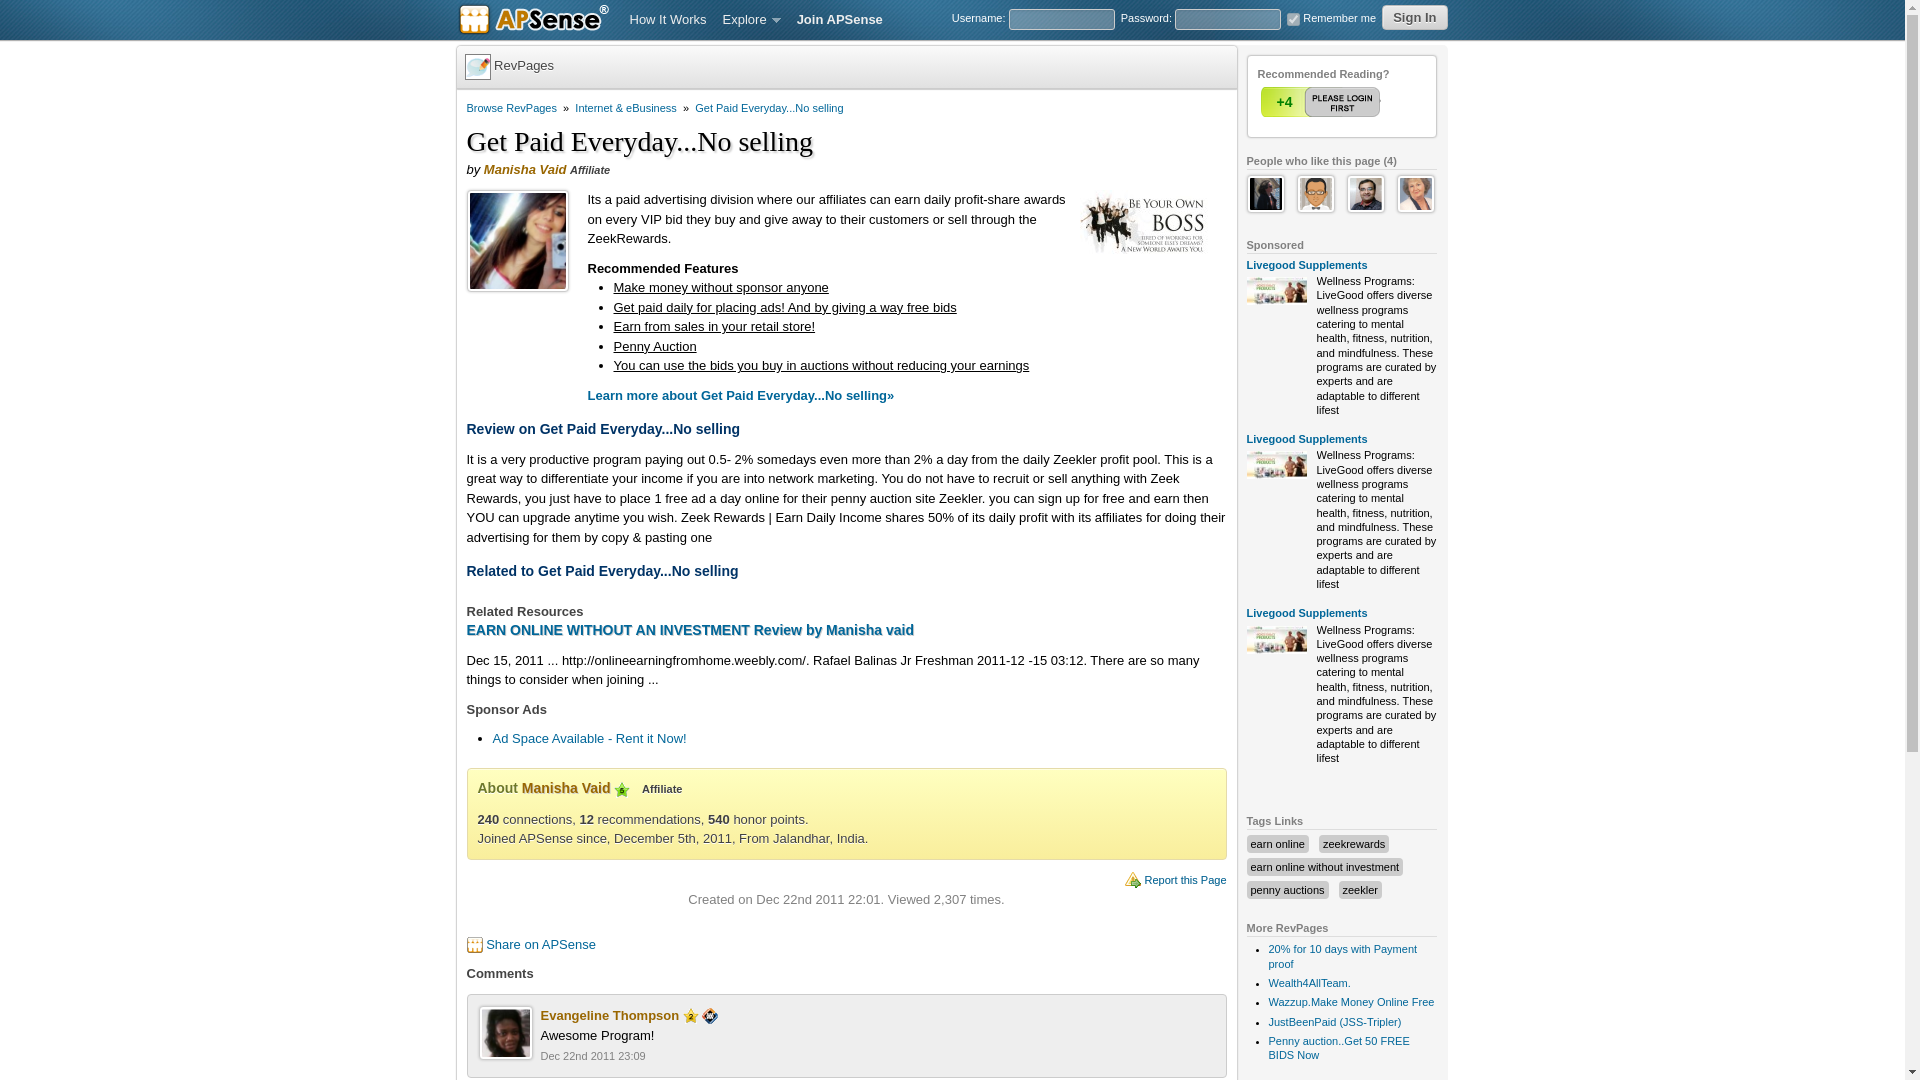 The width and height of the screenshot is (1920, 1080). I want to click on Browse RevPages, so click(511, 108).